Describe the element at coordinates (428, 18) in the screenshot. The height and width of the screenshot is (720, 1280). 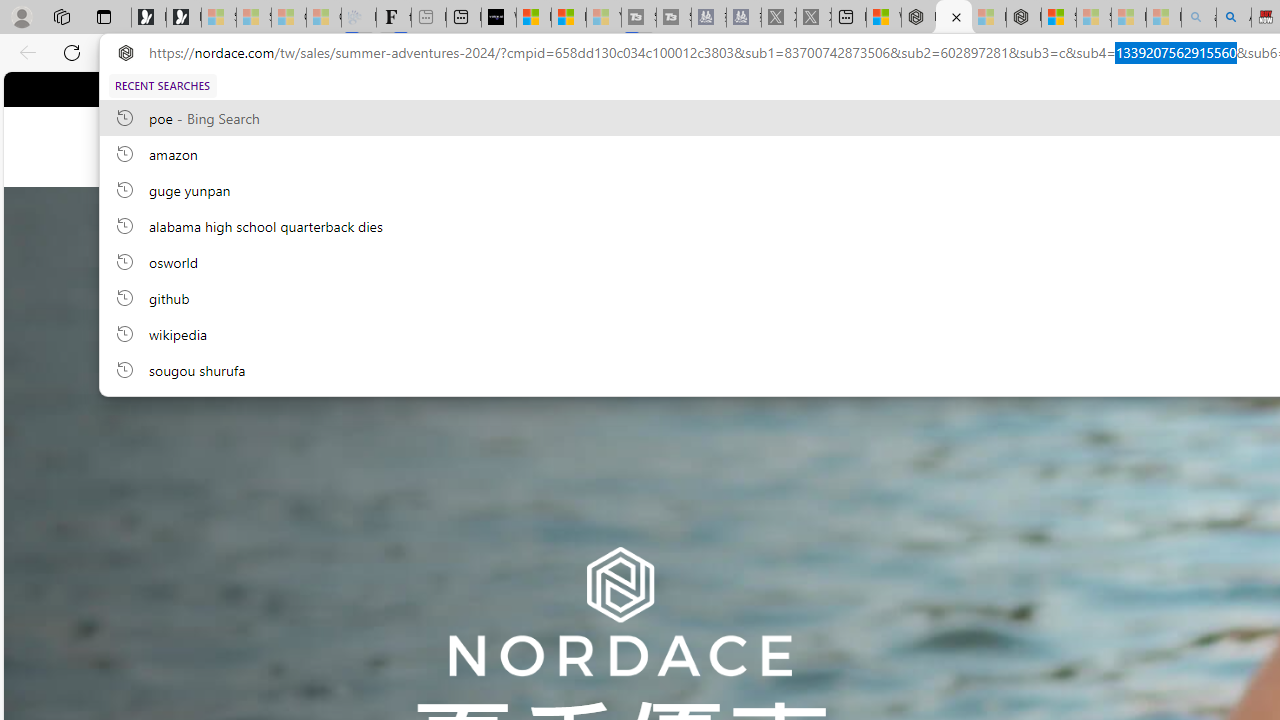
I see `New tab - Sleeping` at that location.